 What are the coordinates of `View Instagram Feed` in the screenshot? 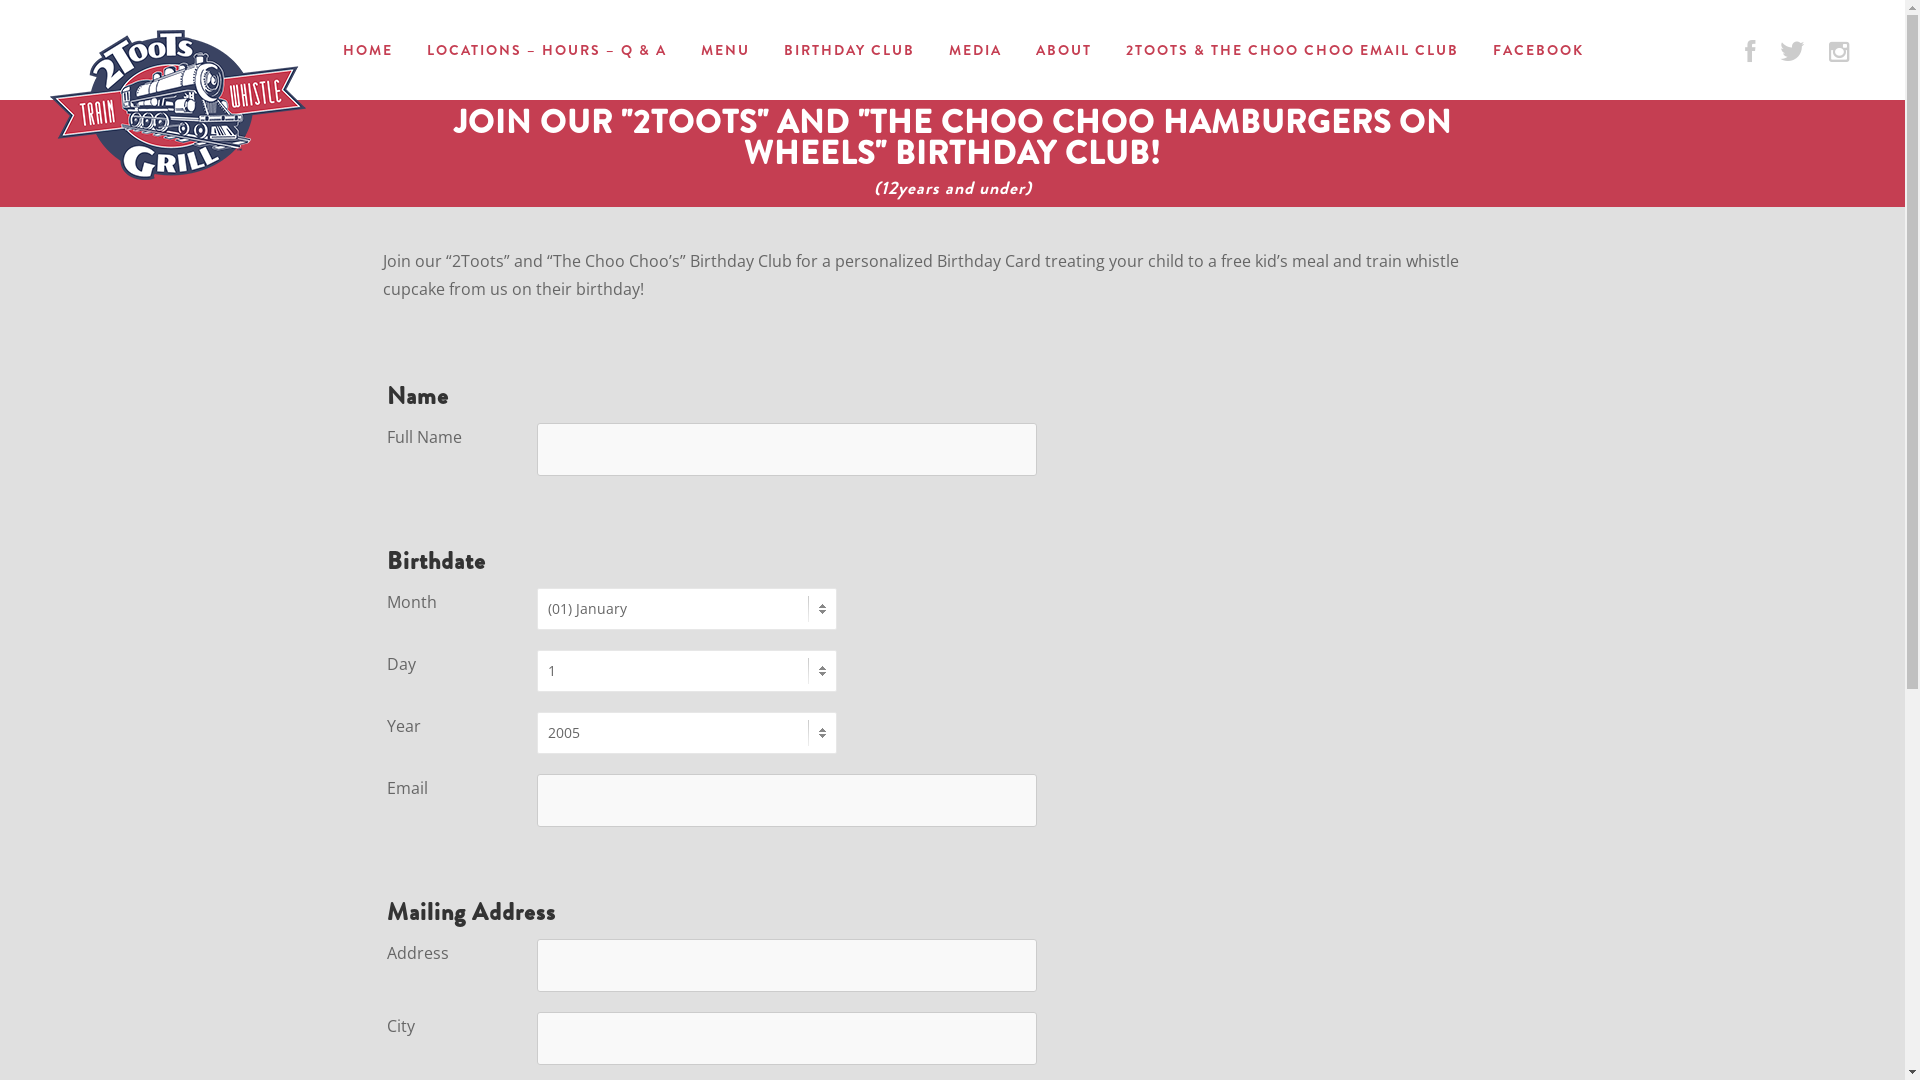 It's located at (1840, 55).